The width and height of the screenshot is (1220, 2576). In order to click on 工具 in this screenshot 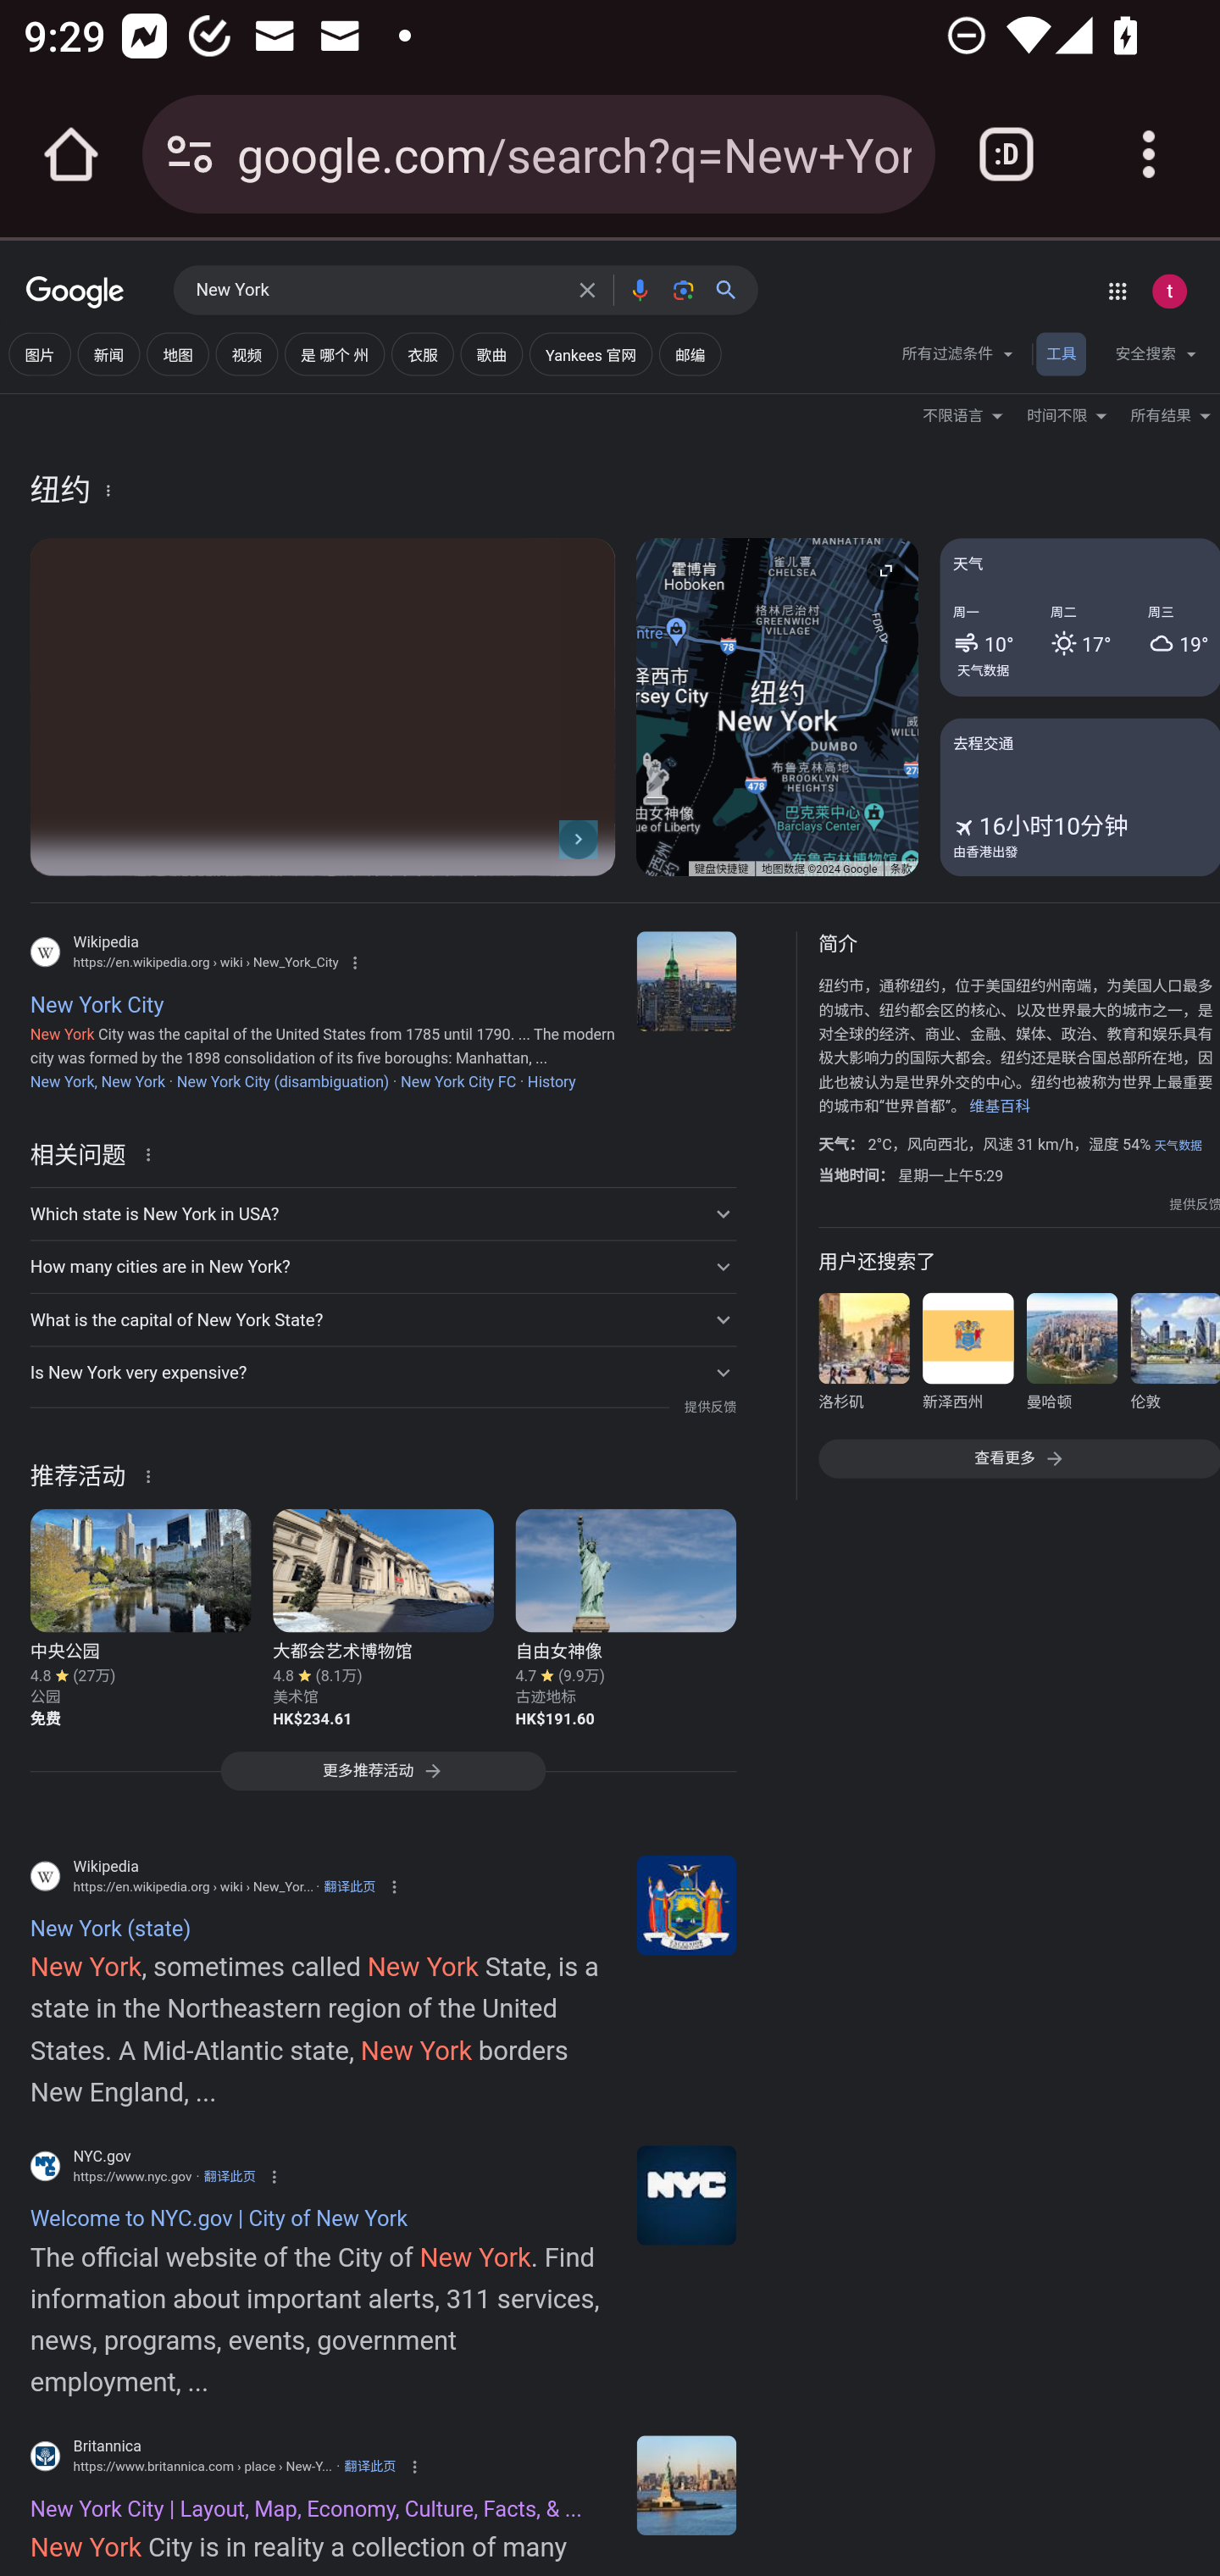, I will do `click(1061, 354)`.